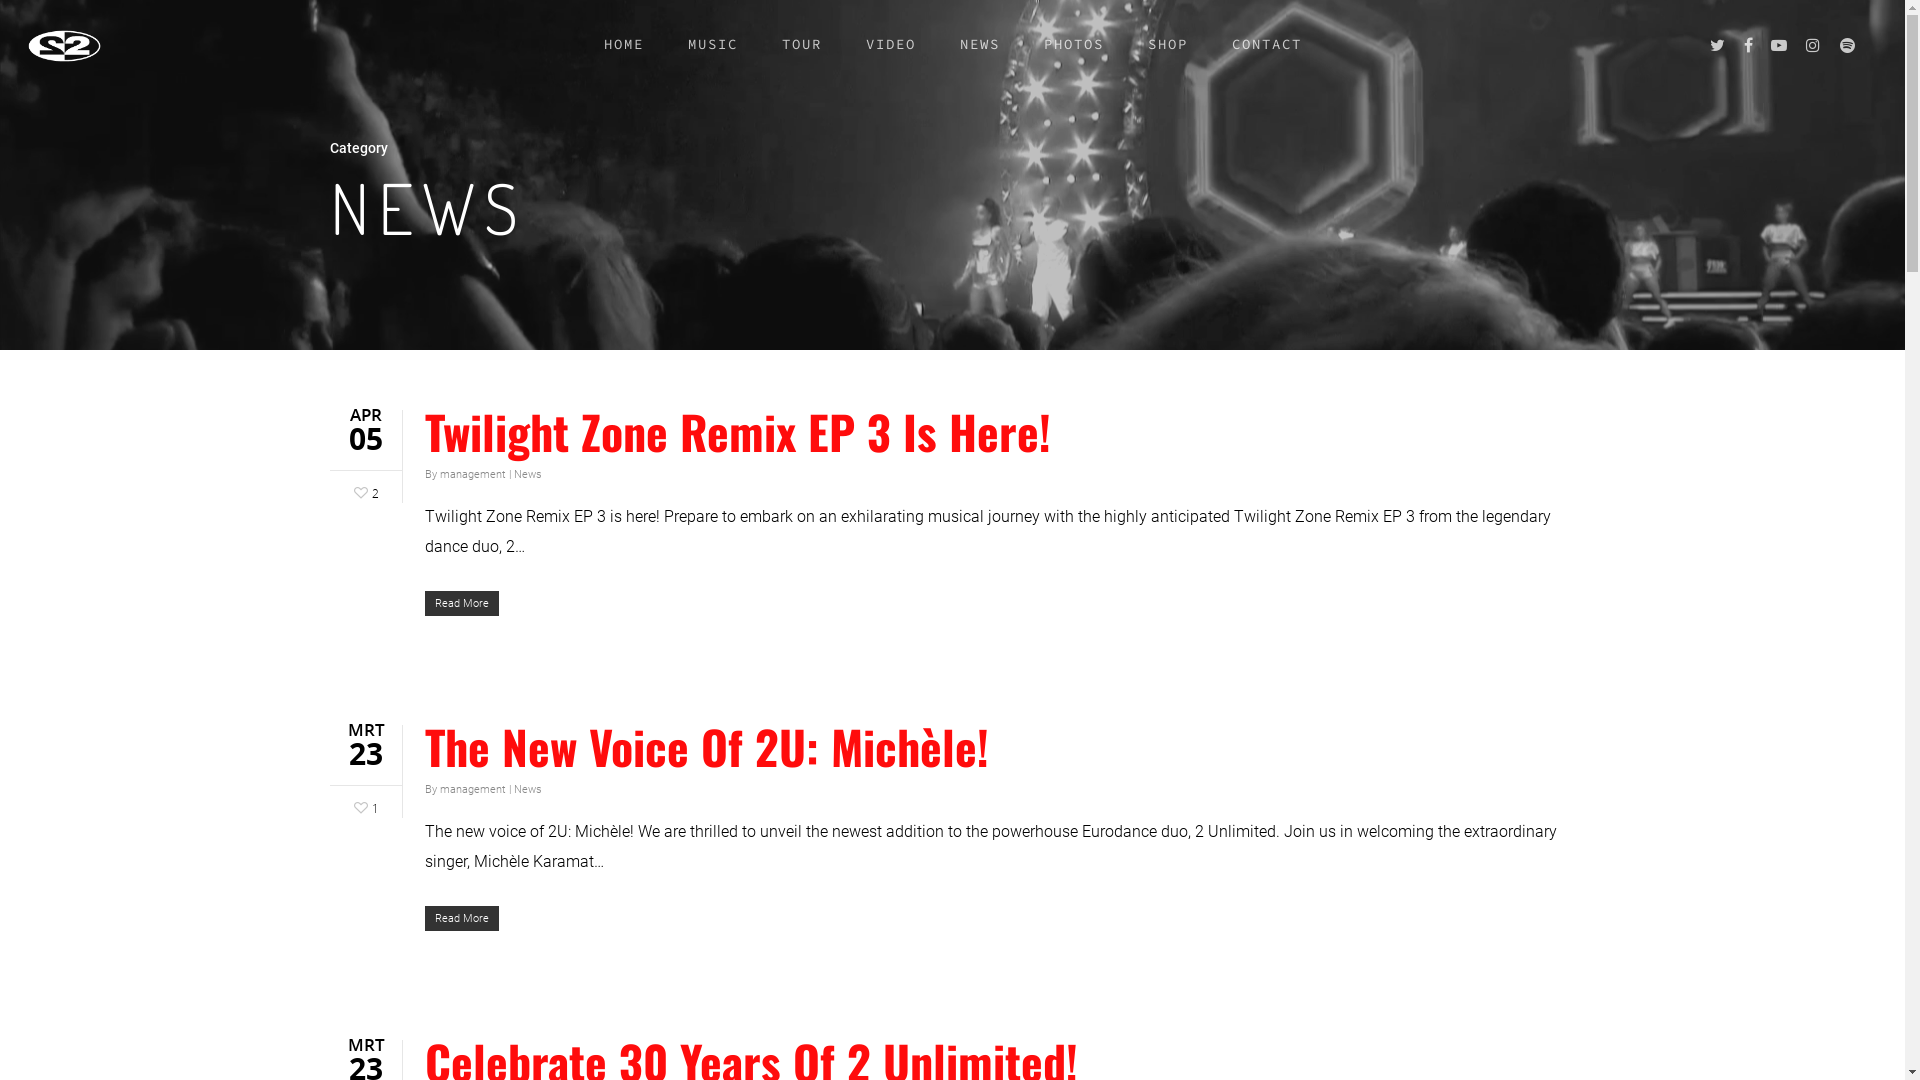 The width and height of the screenshot is (1920, 1080). I want to click on PHOTOS, so click(1074, 60).